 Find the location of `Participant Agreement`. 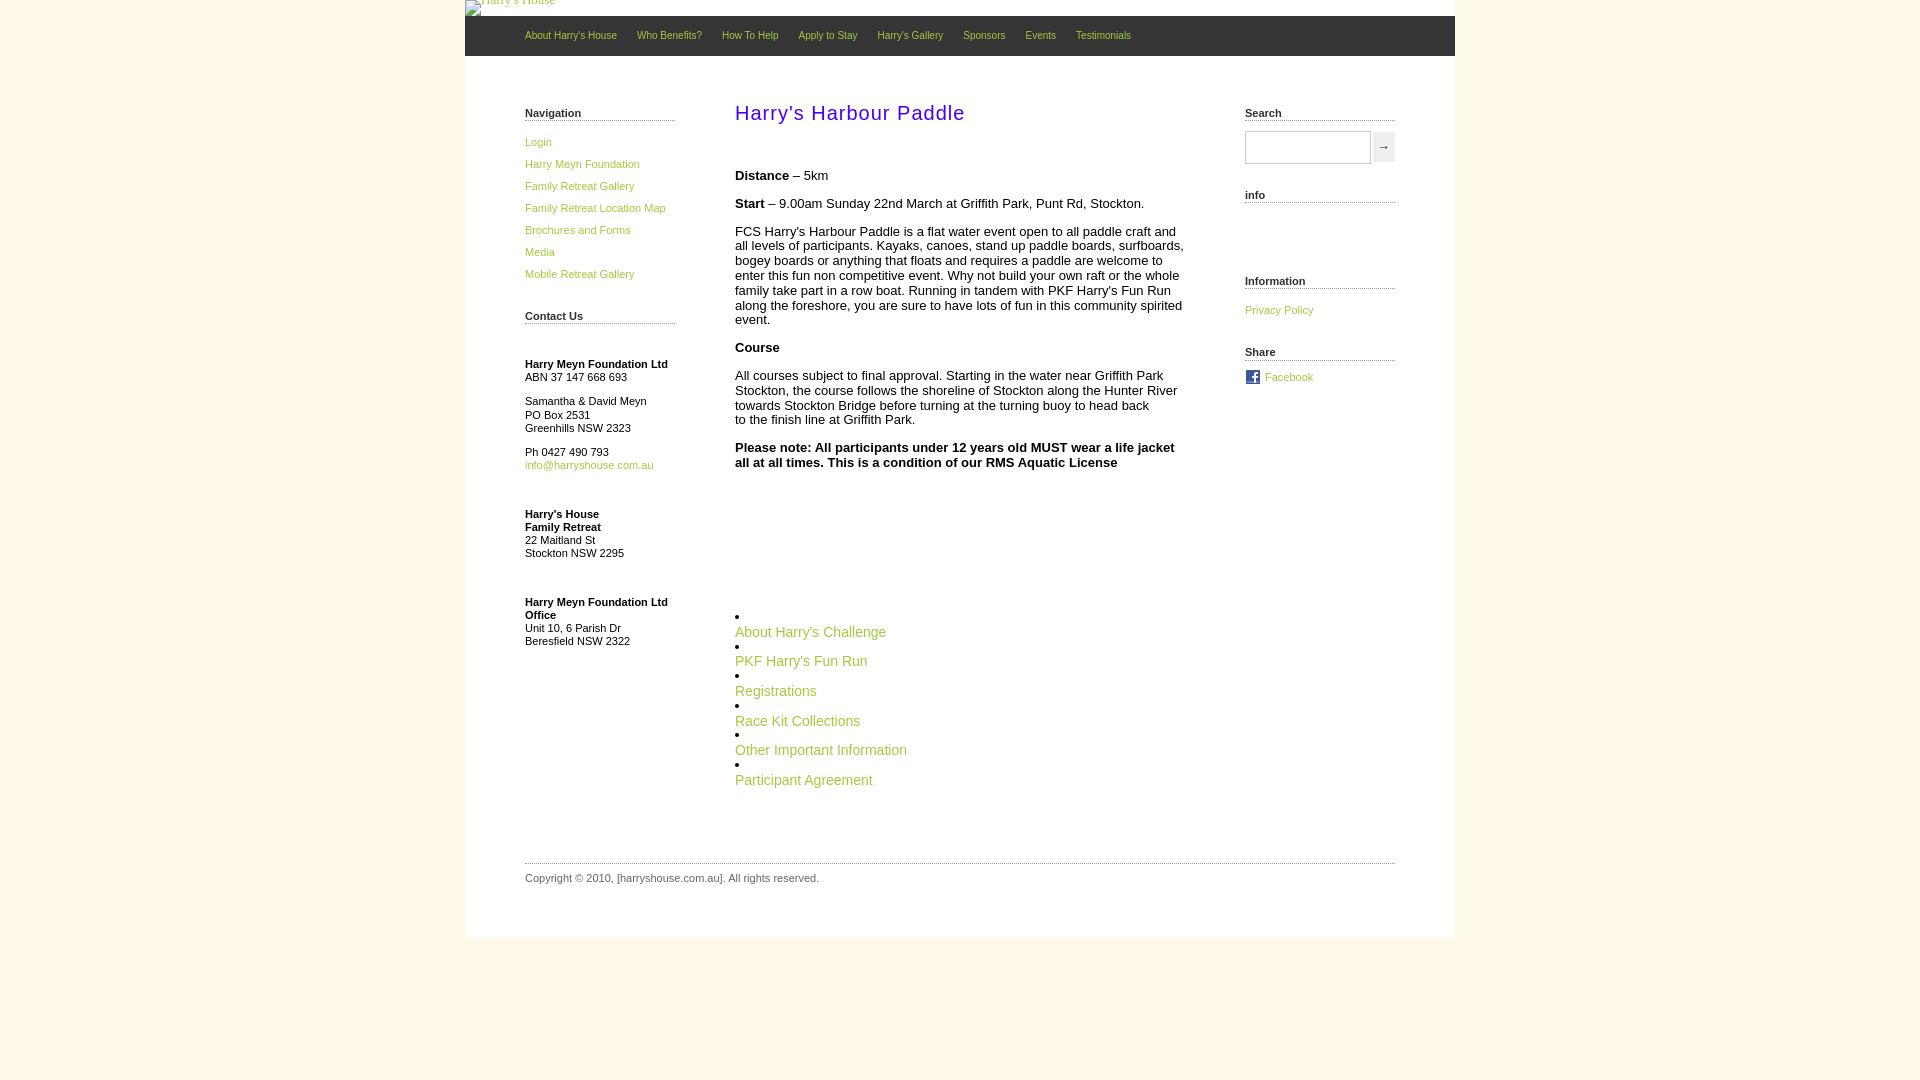

Participant Agreement is located at coordinates (804, 780).